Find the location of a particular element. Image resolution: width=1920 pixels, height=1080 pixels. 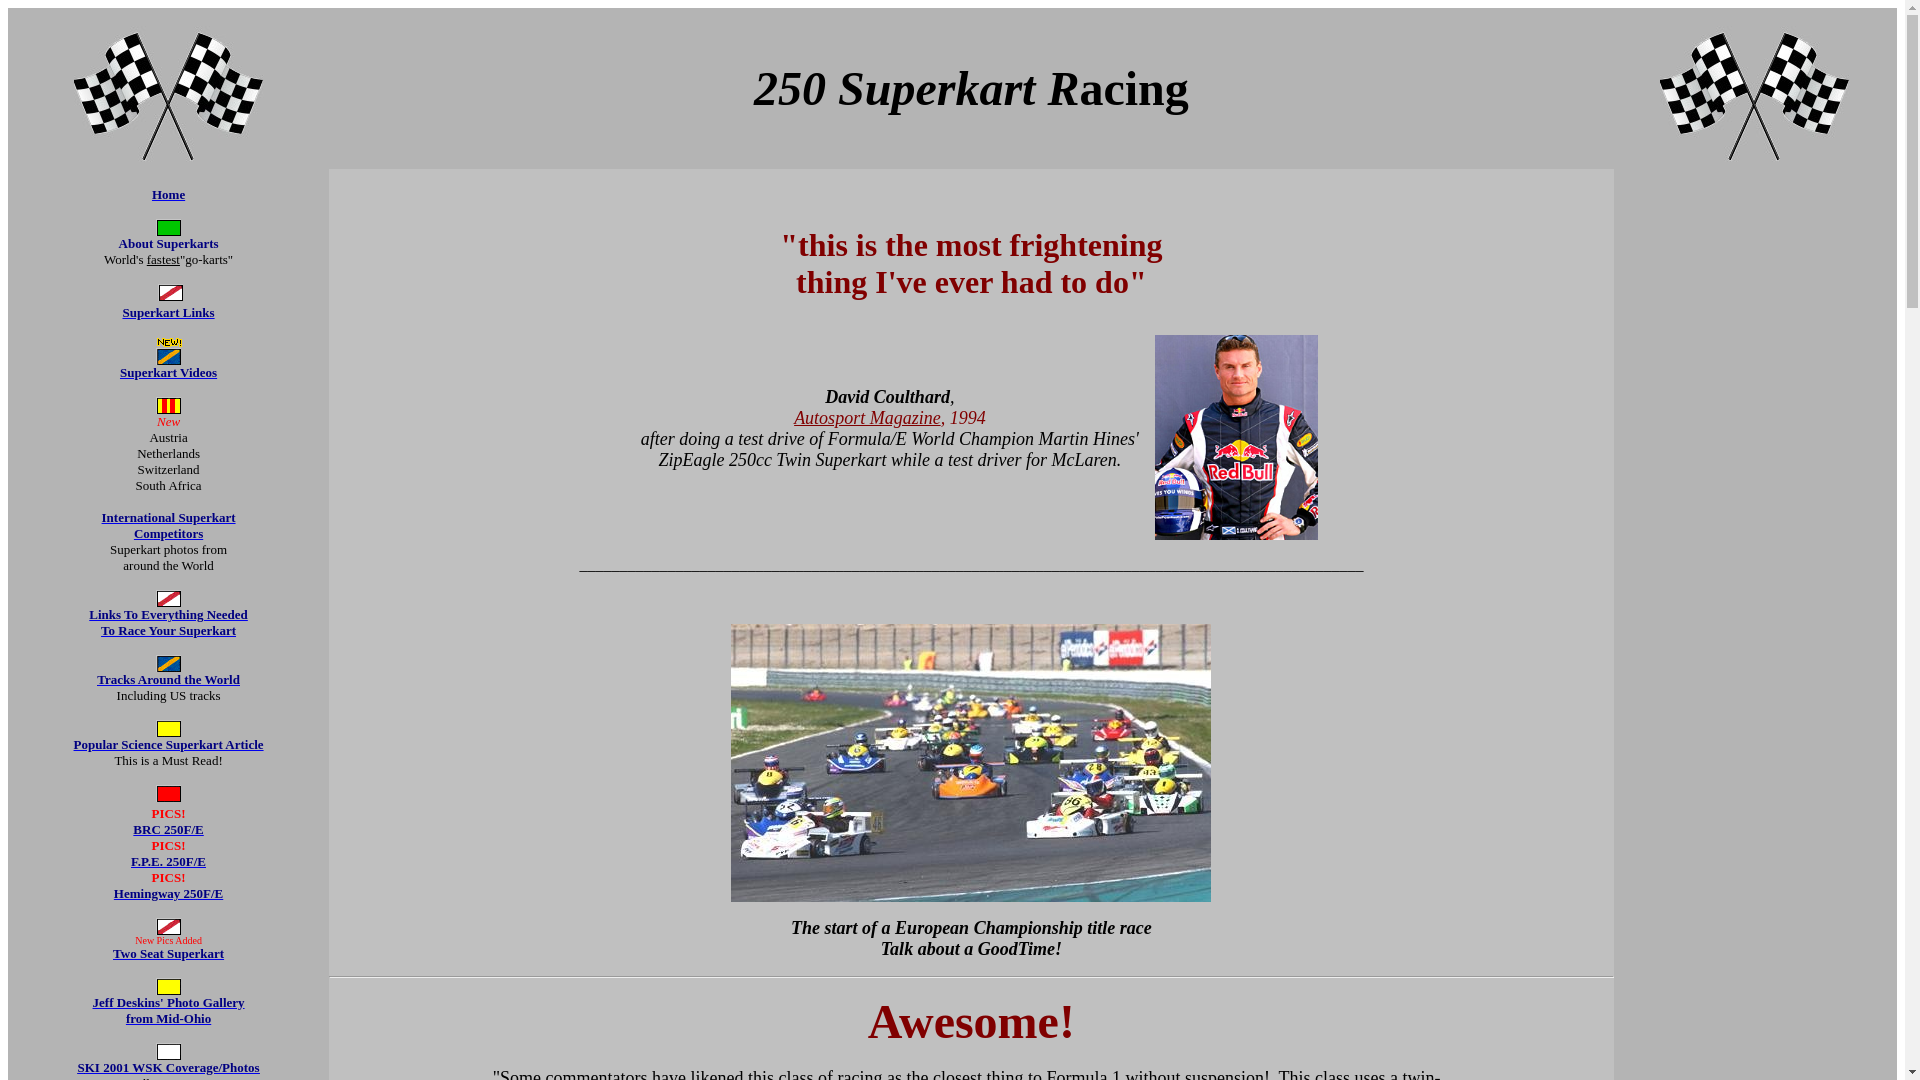

BRC 250F/E is located at coordinates (168, 828).